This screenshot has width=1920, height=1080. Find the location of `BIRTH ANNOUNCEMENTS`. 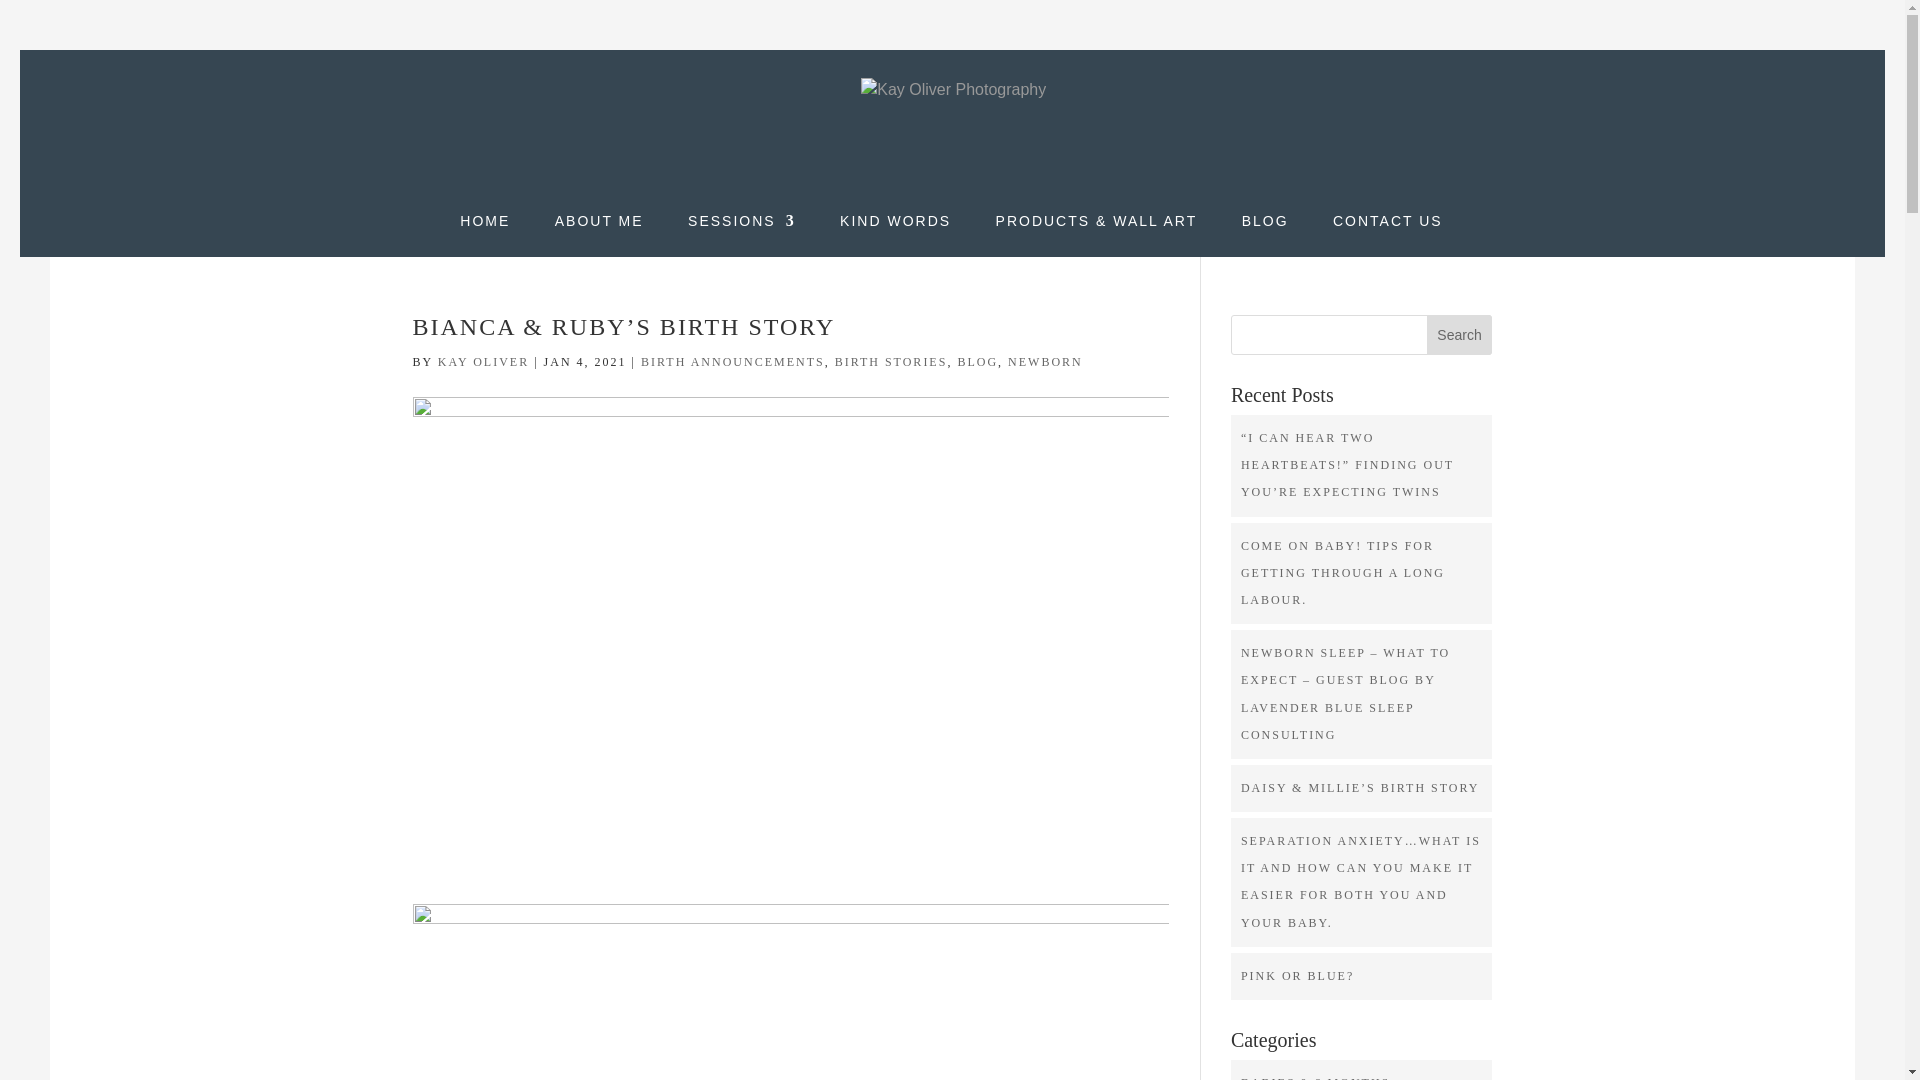

BIRTH ANNOUNCEMENTS is located at coordinates (733, 362).